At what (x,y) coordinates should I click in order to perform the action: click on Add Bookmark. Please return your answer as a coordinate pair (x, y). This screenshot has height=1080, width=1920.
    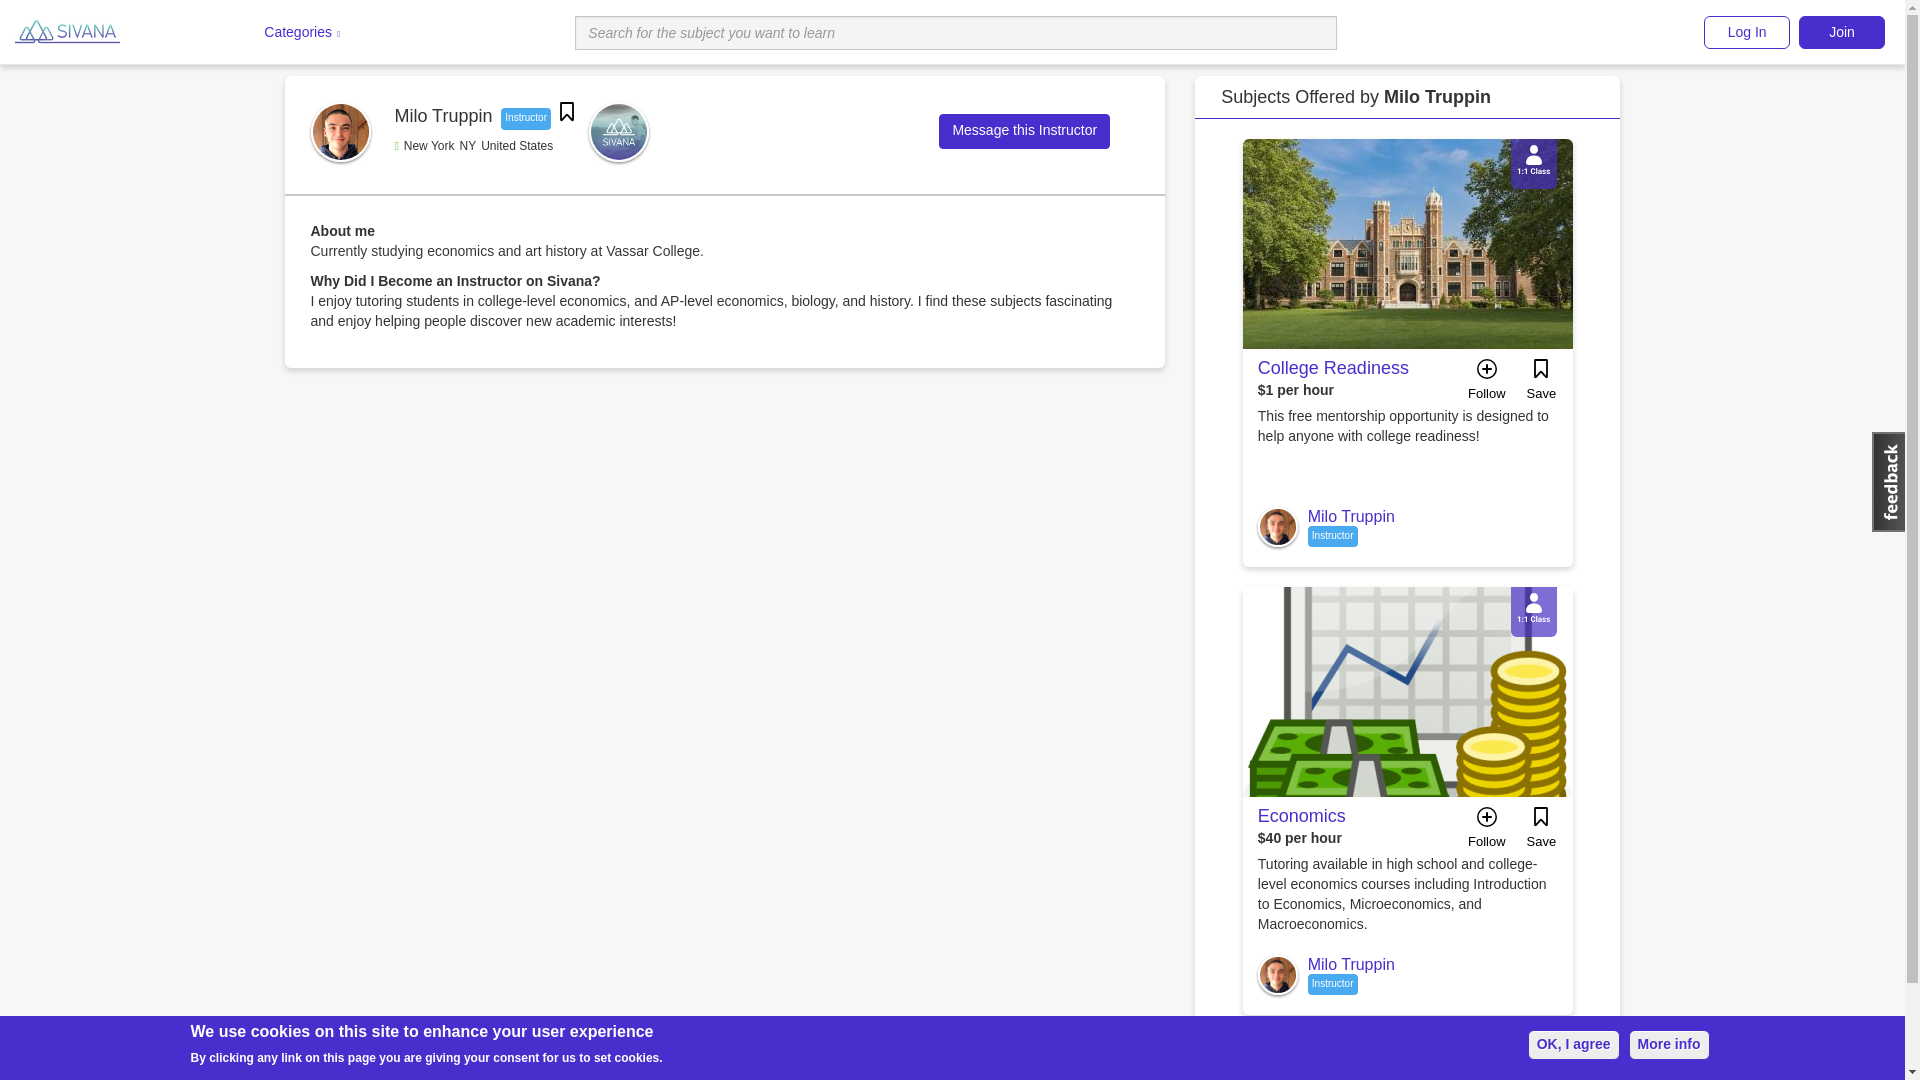
    Looking at the image, I should click on (567, 113).